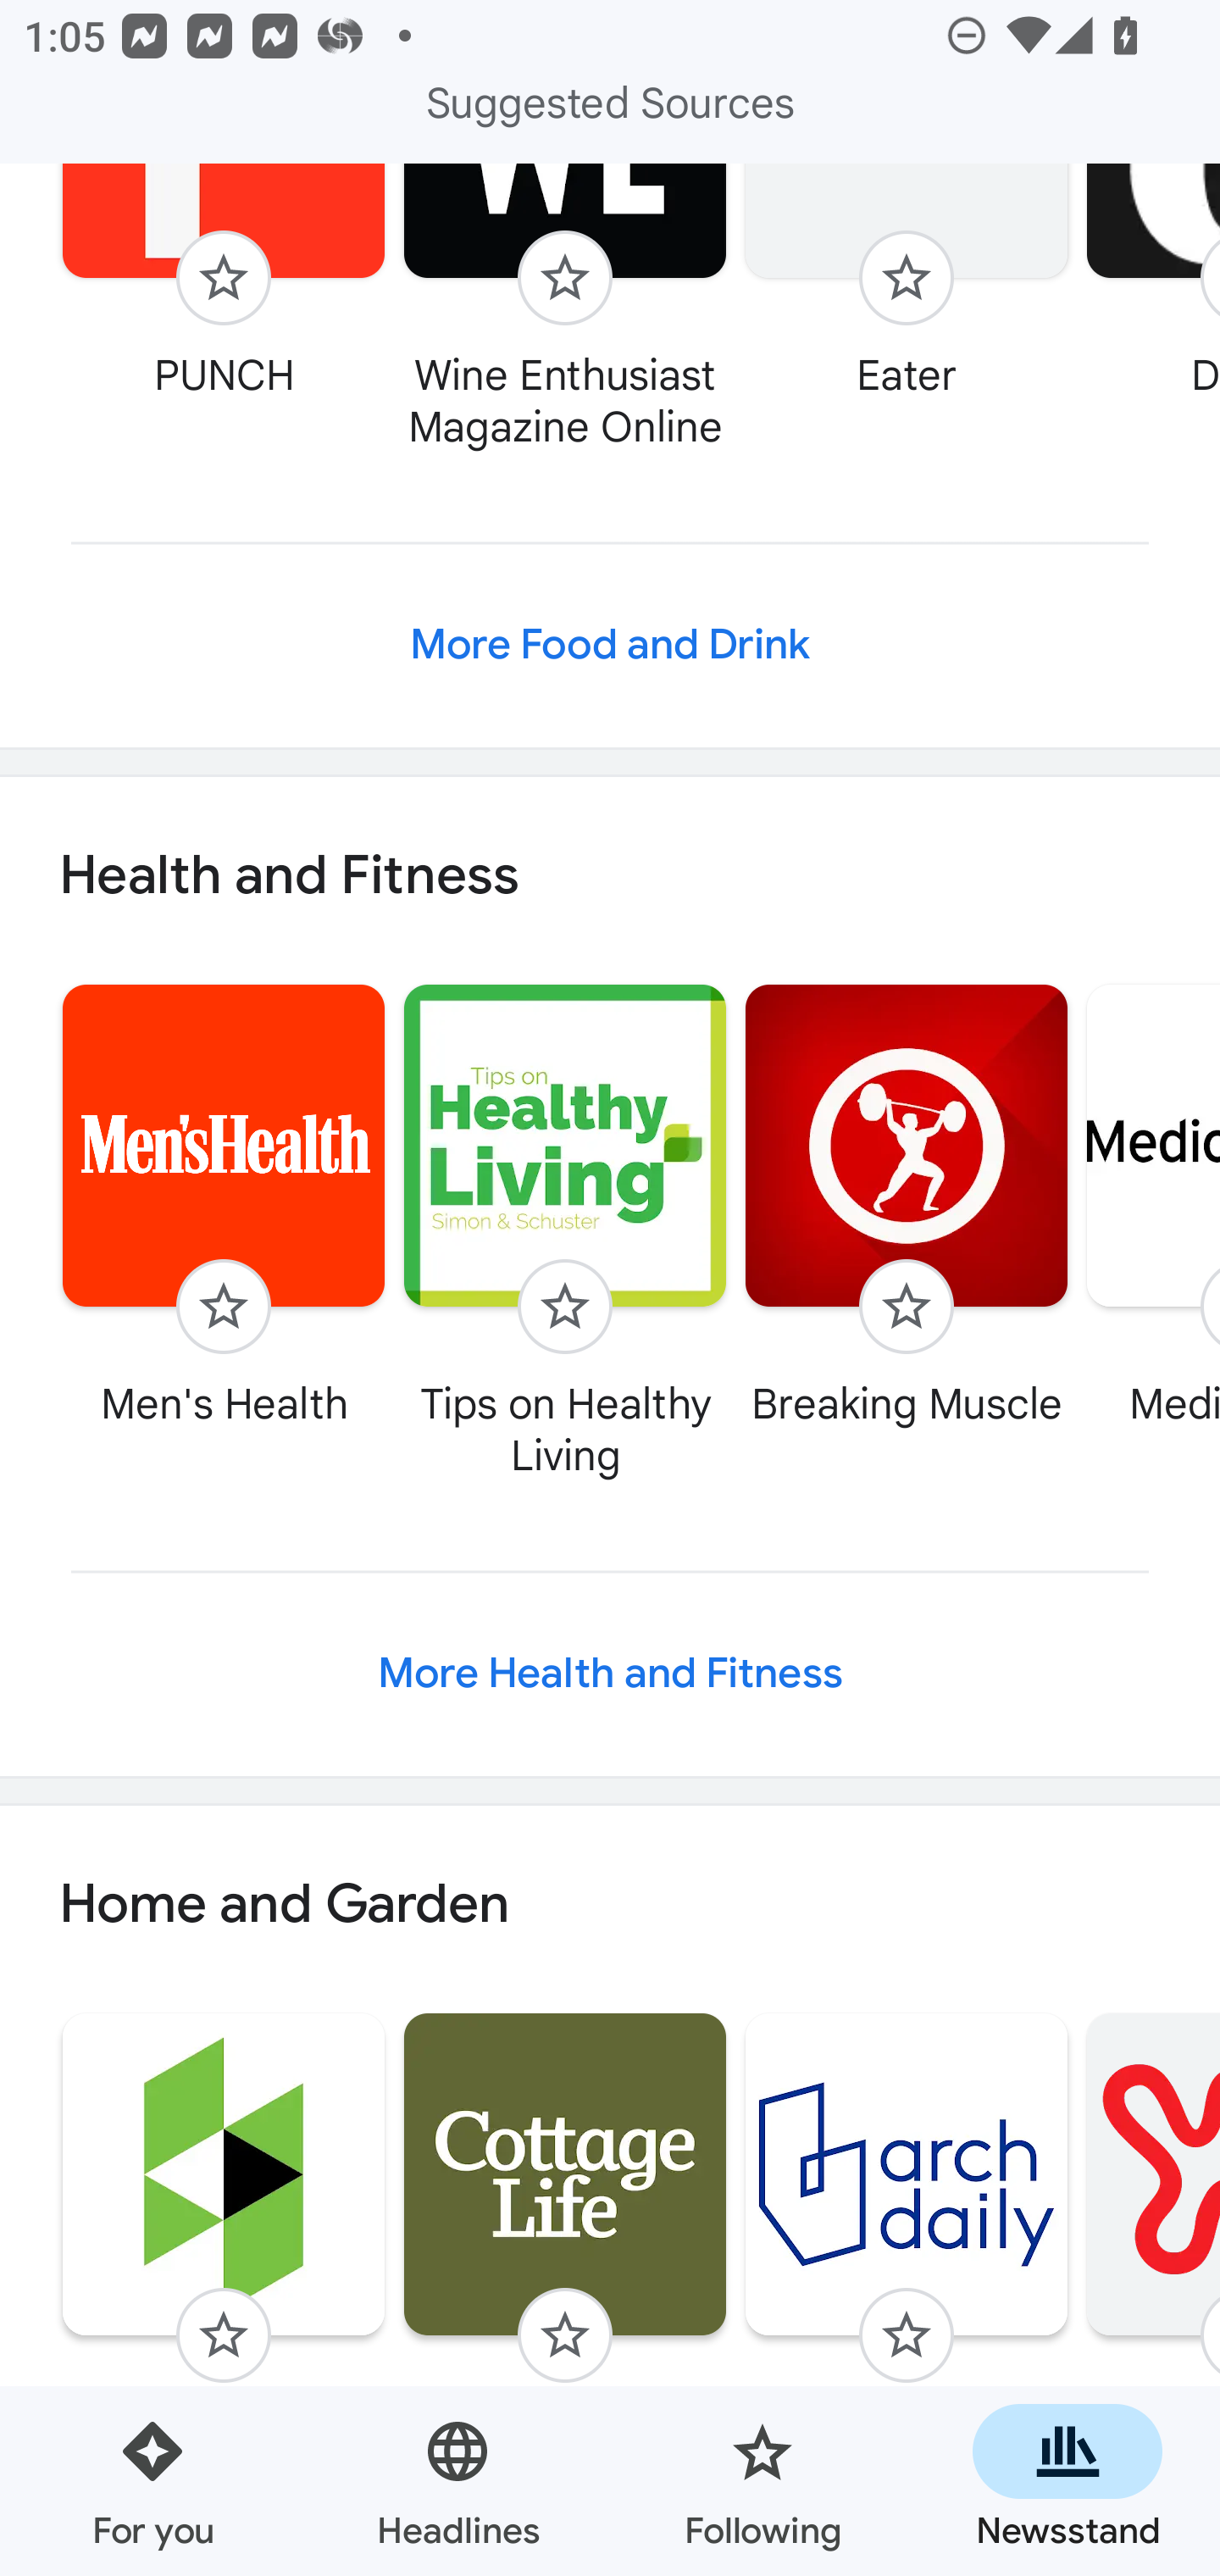 This screenshot has height=2576, width=1220. What do you see at coordinates (564, 276) in the screenshot?
I see `Follow` at bounding box center [564, 276].